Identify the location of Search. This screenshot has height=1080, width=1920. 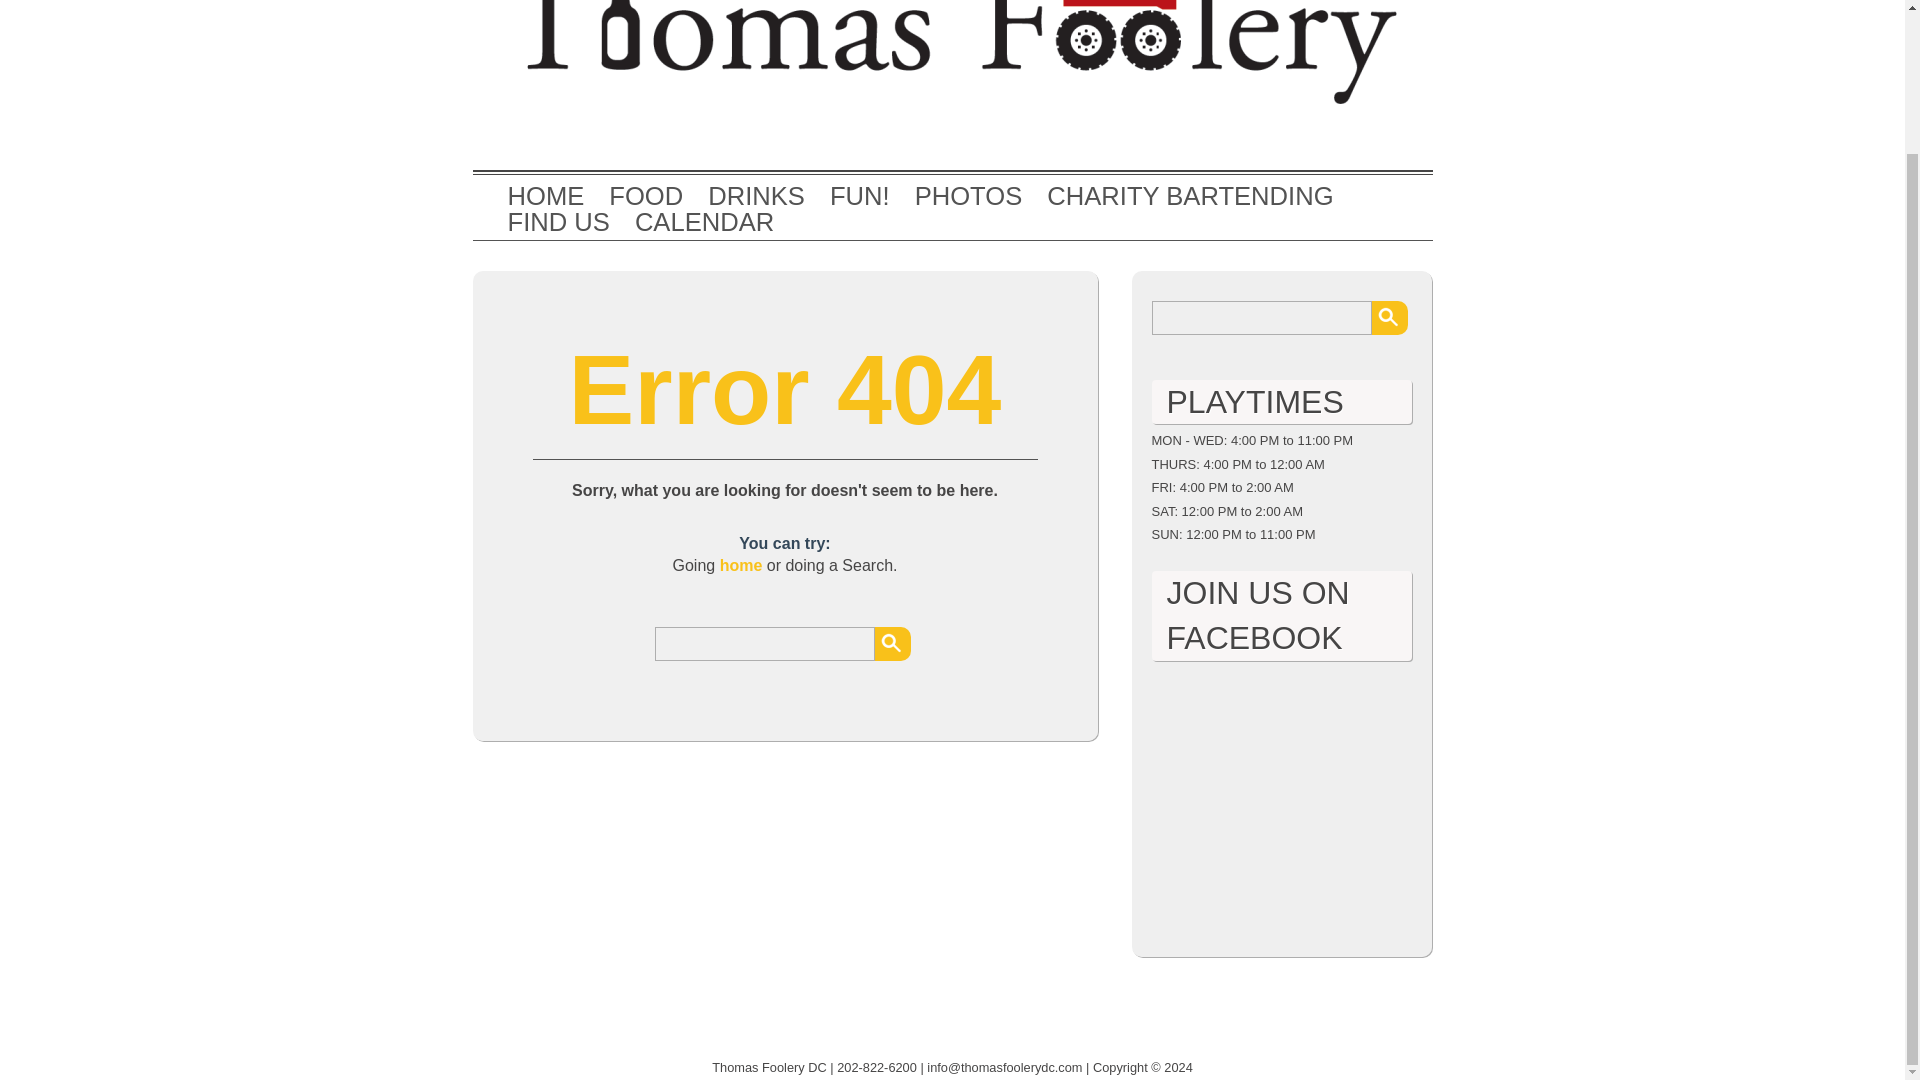
(892, 644).